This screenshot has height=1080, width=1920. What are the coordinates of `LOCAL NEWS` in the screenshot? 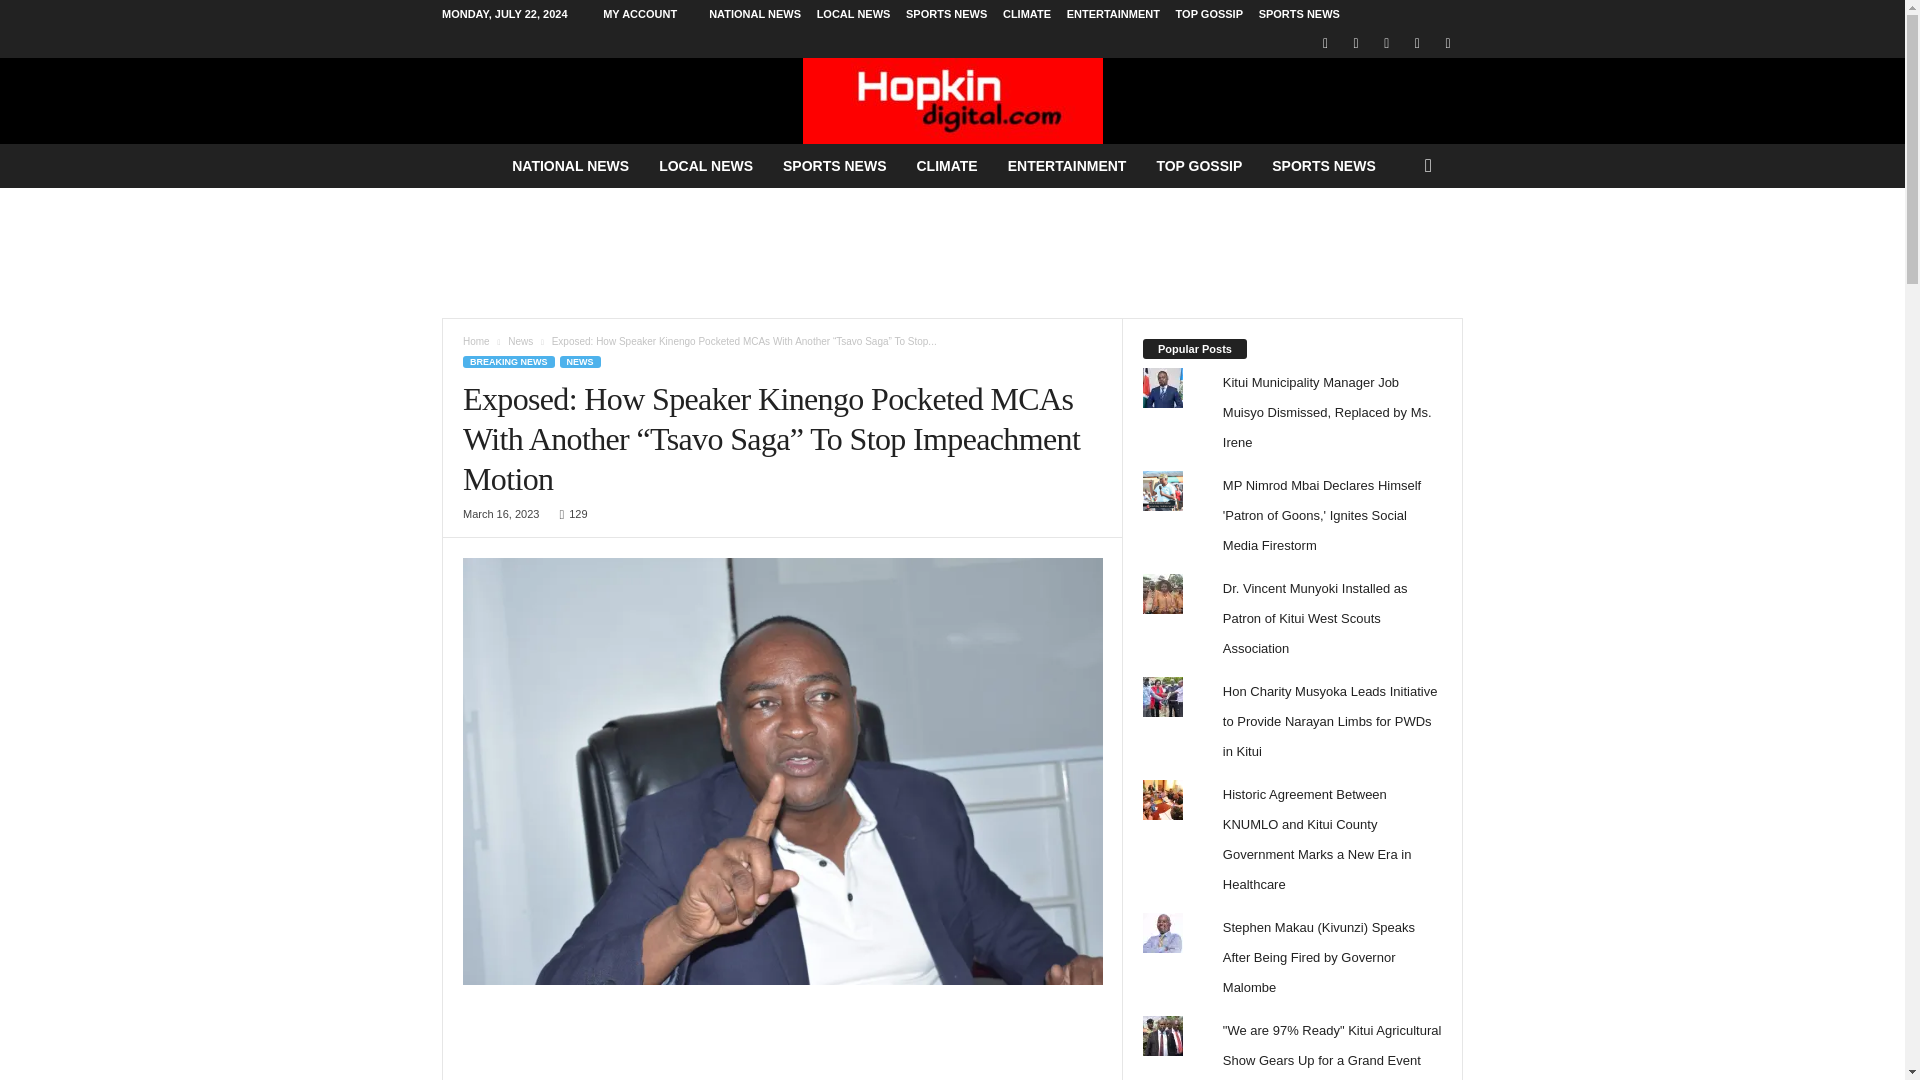 It's located at (854, 14).